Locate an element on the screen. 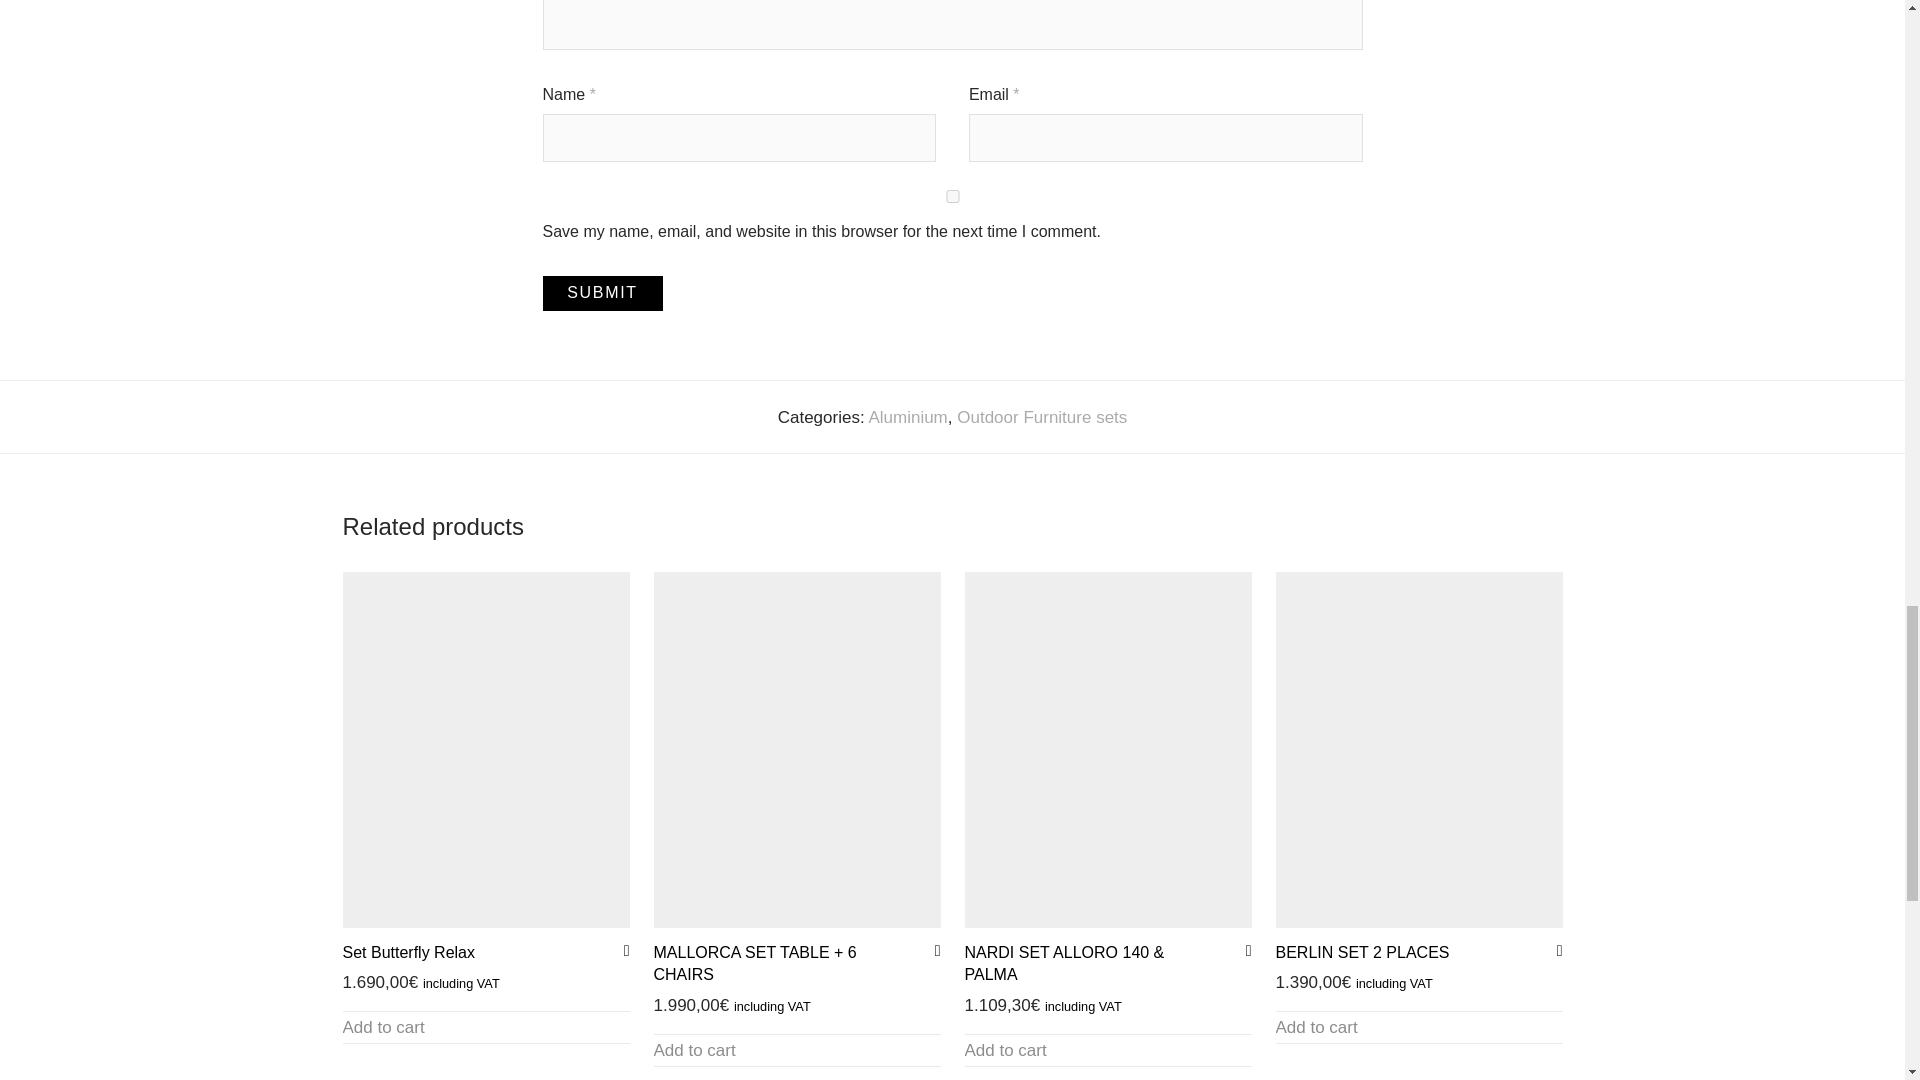  Add to Wishlist is located at coordinates (620, 950).